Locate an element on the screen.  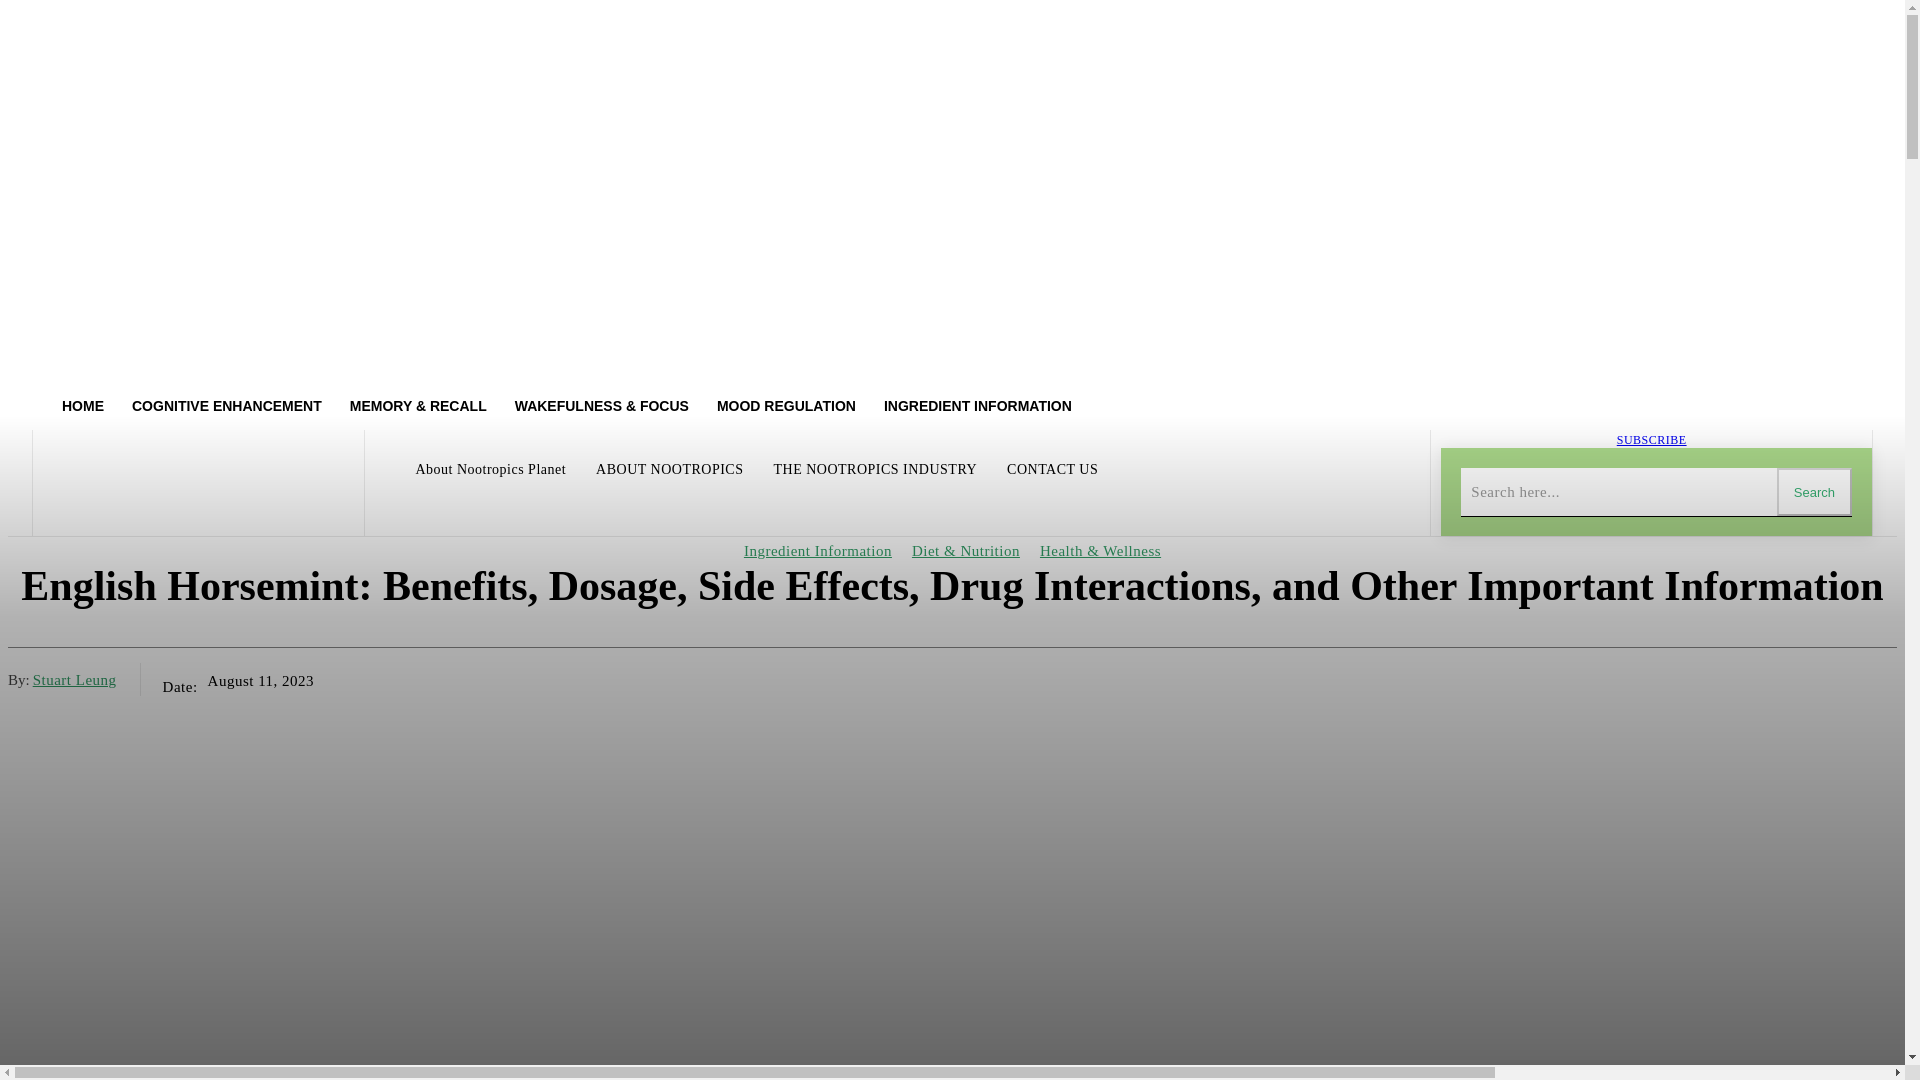
SUBSCRIBE is located at coordinates (1652, 440).